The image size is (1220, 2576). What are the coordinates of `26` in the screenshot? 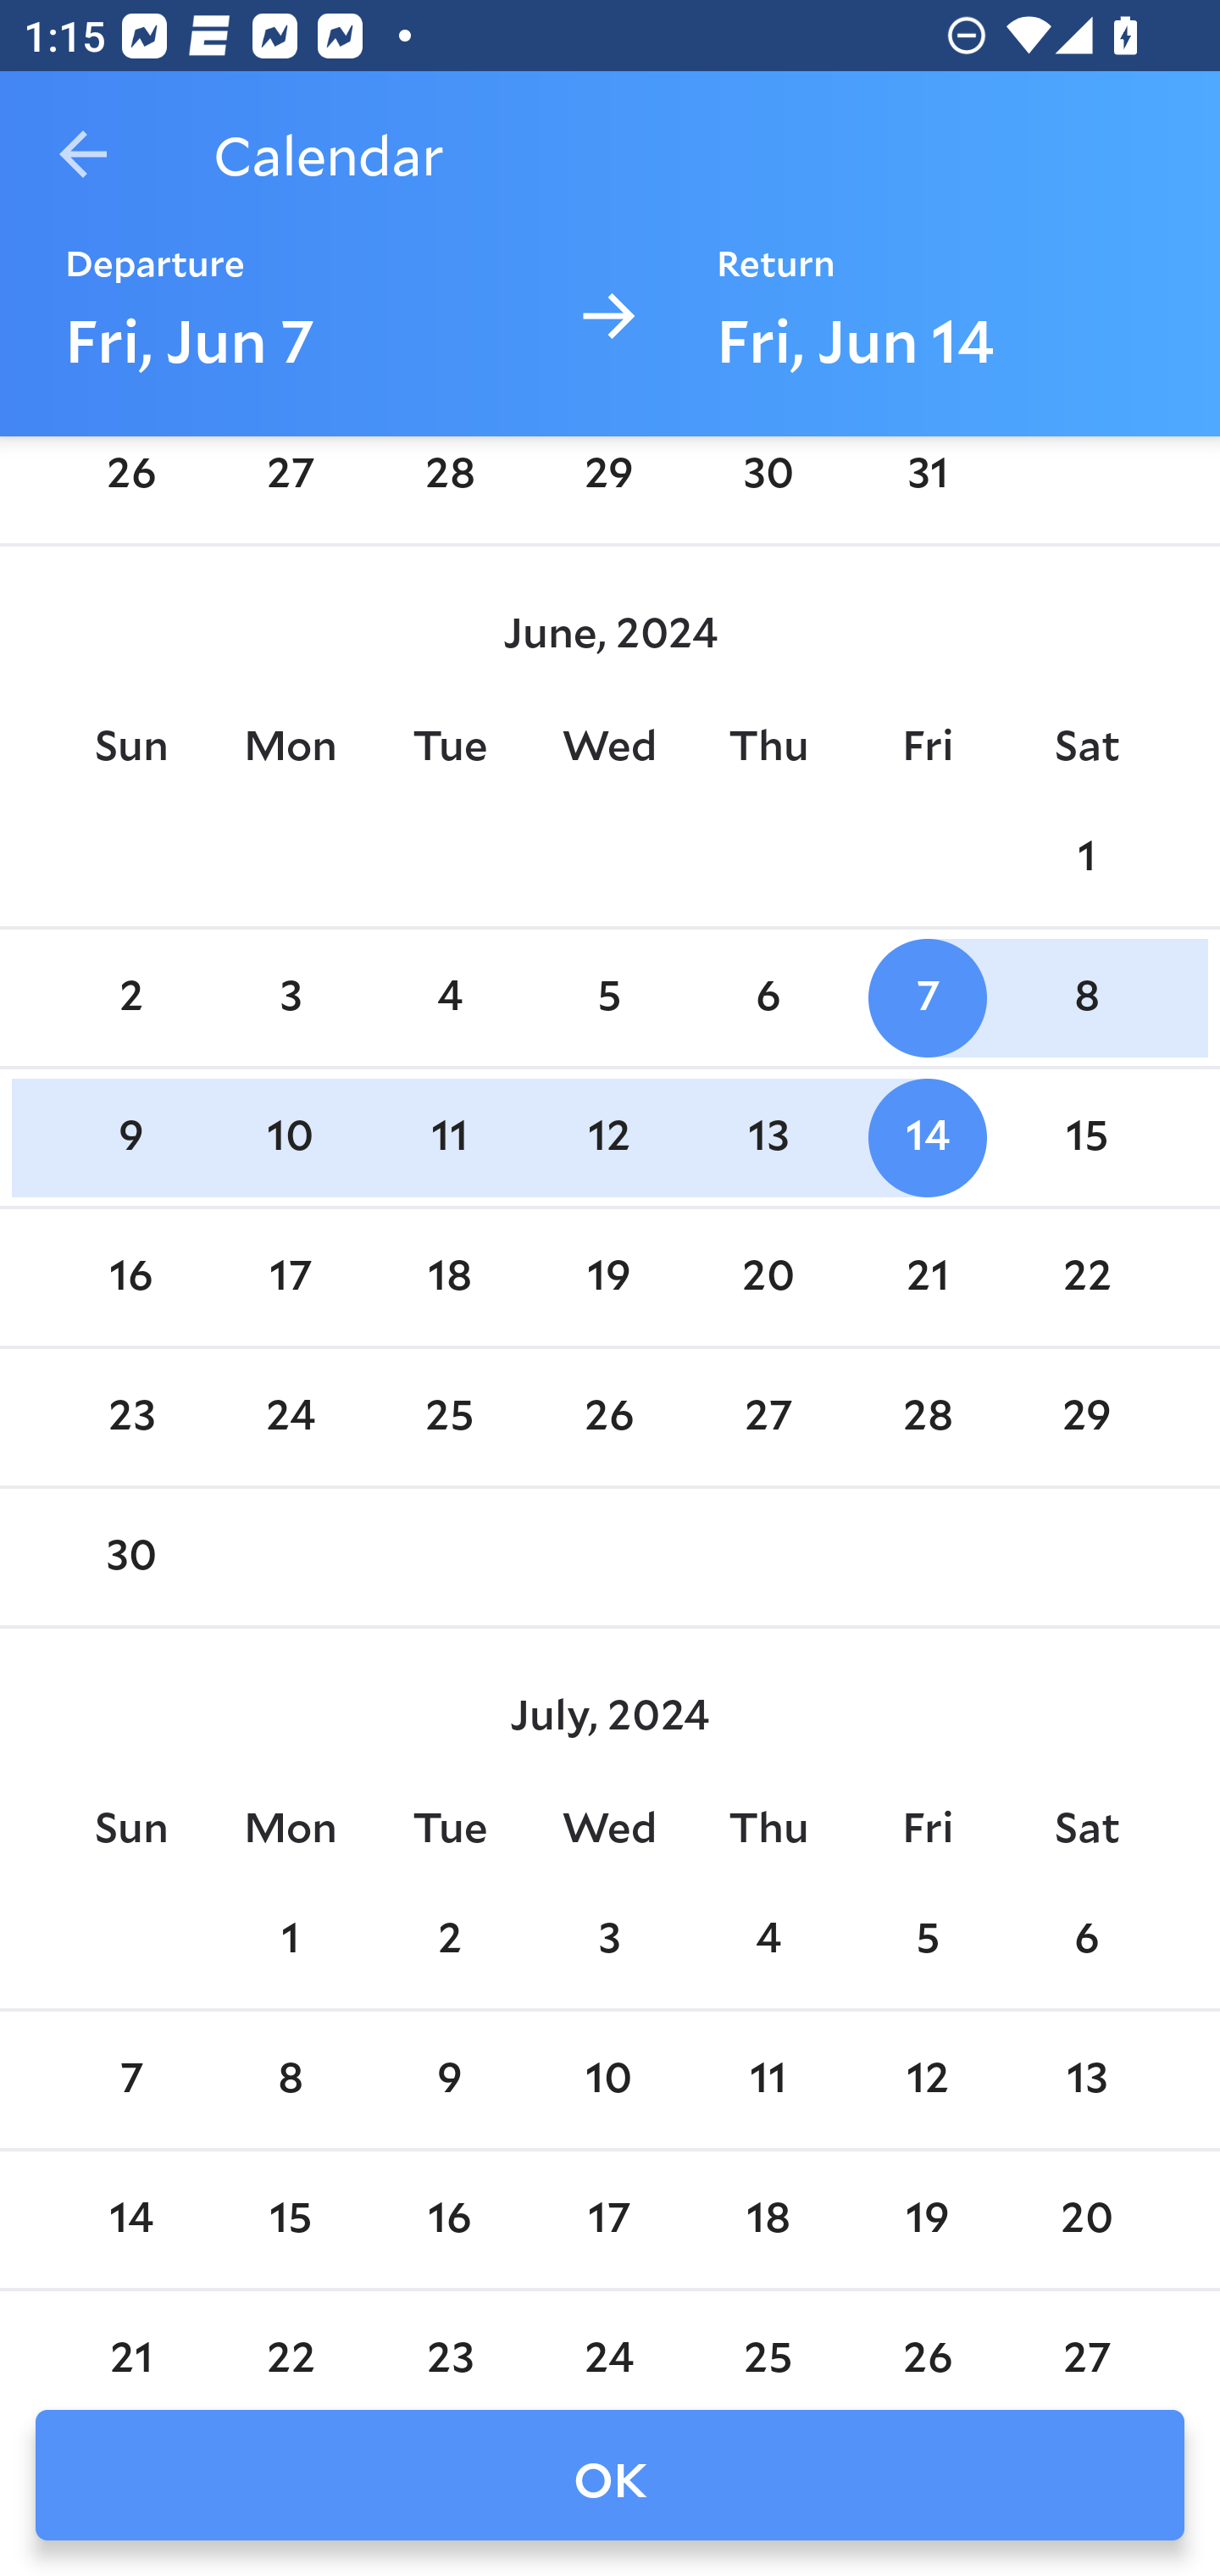 It's located at (609, 1417).